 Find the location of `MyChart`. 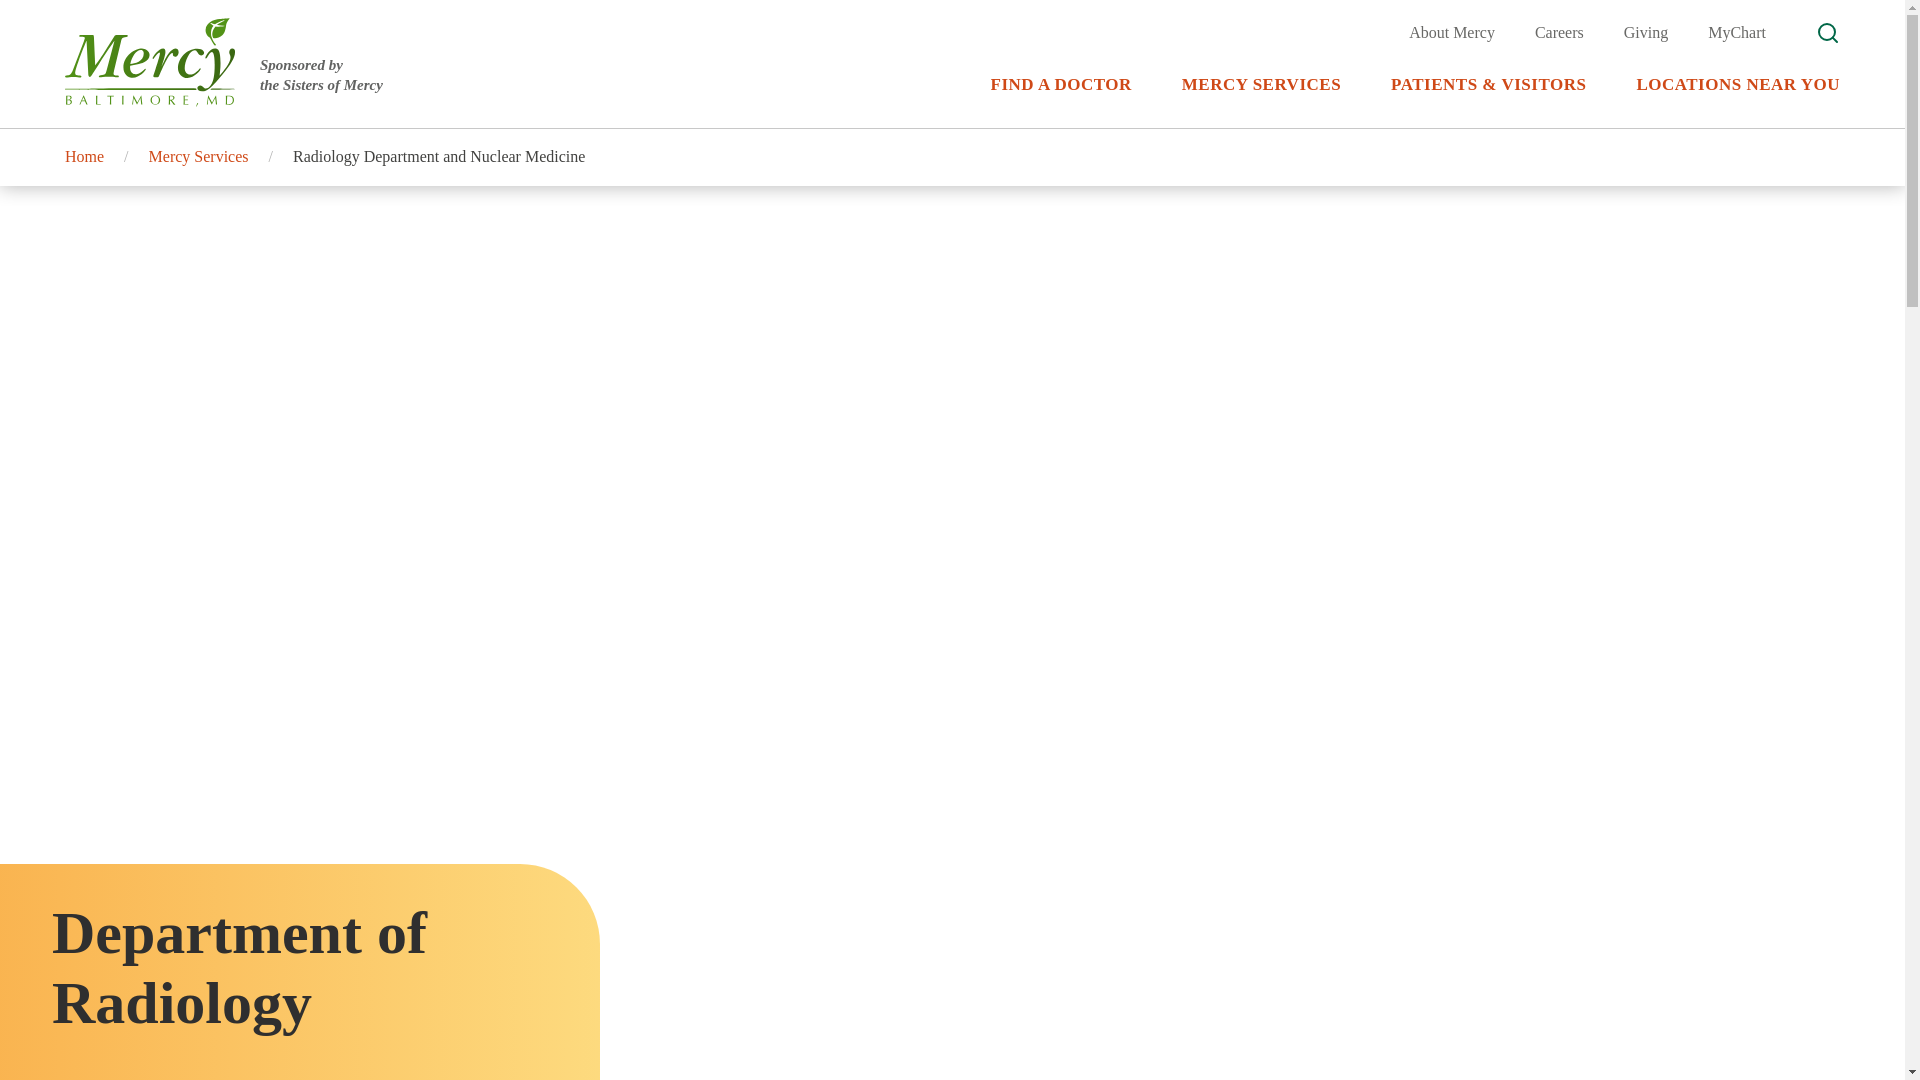

MyChart is located at coordinates (84, 156).